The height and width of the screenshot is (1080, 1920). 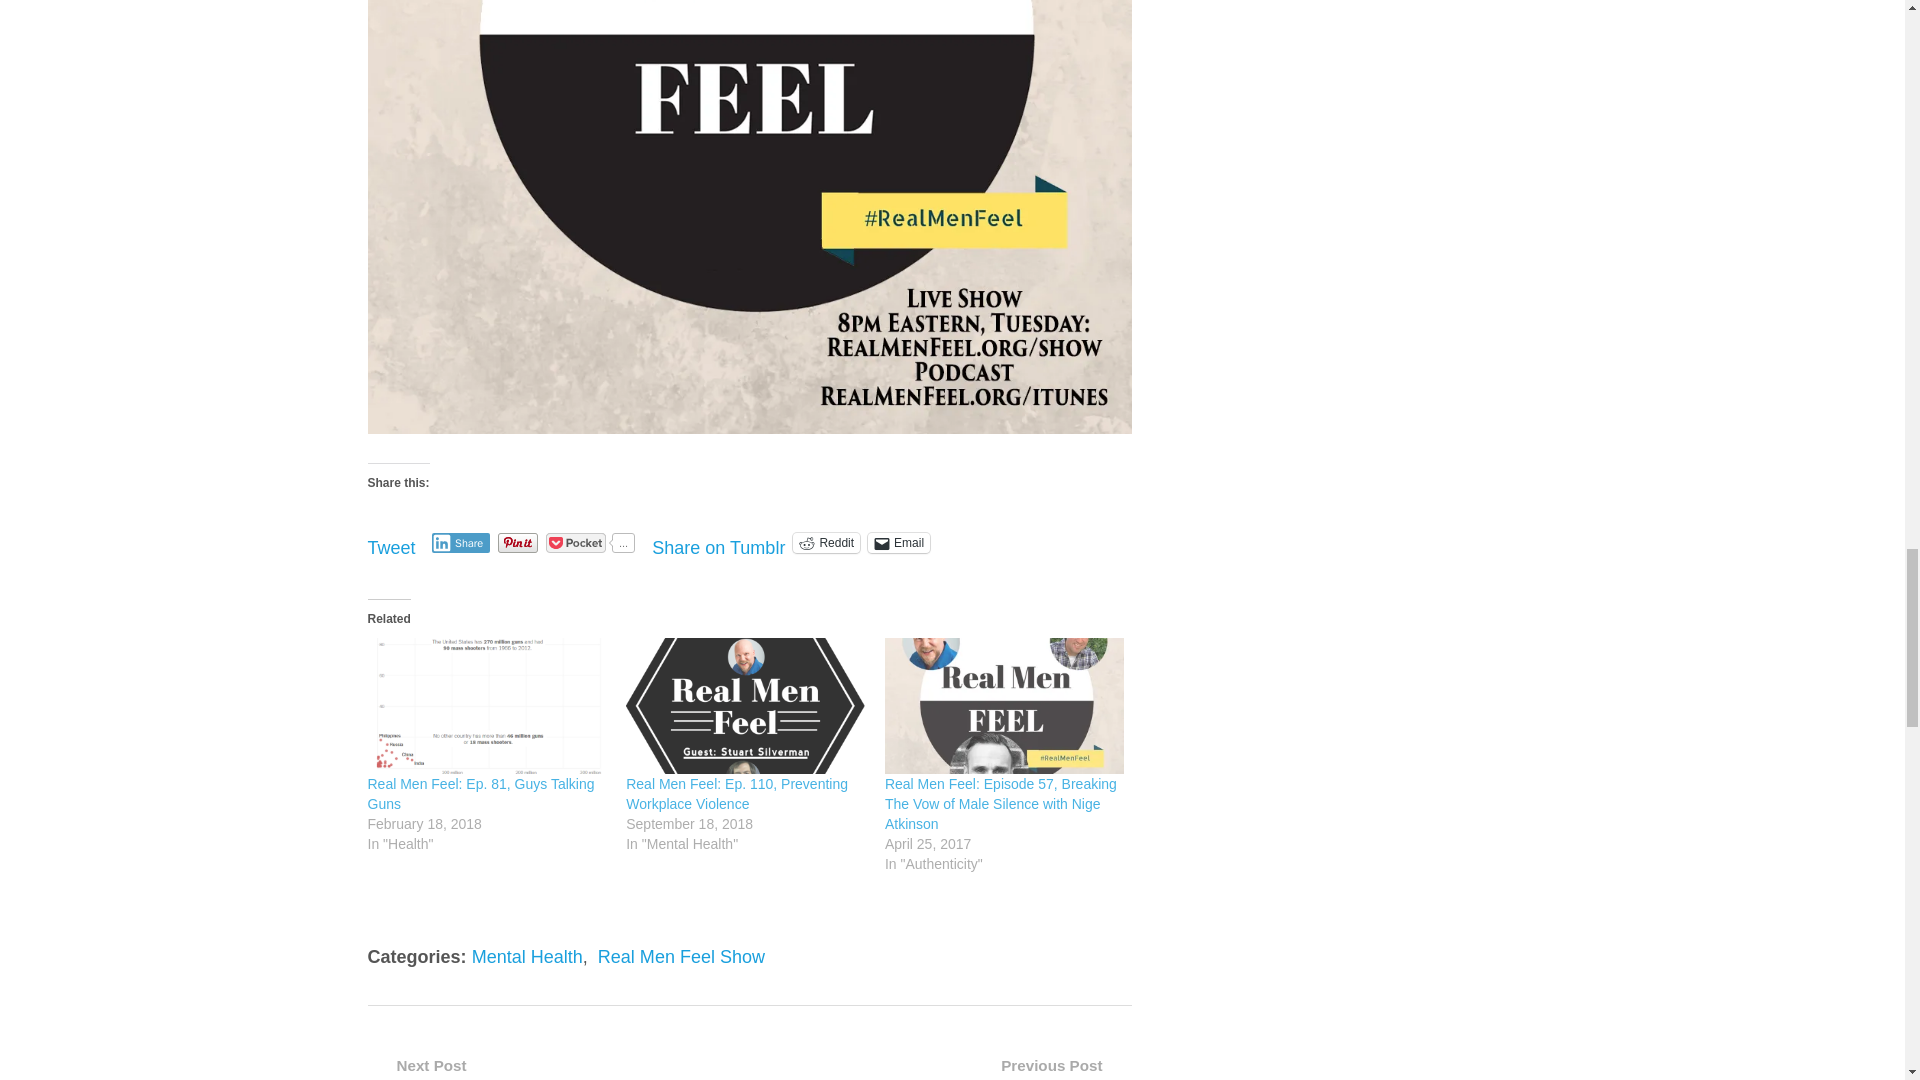 What do you see at coordinates (826, 542) in the screenshot?
I see `Click to share on Reddit` at bounding box center [826, 542].